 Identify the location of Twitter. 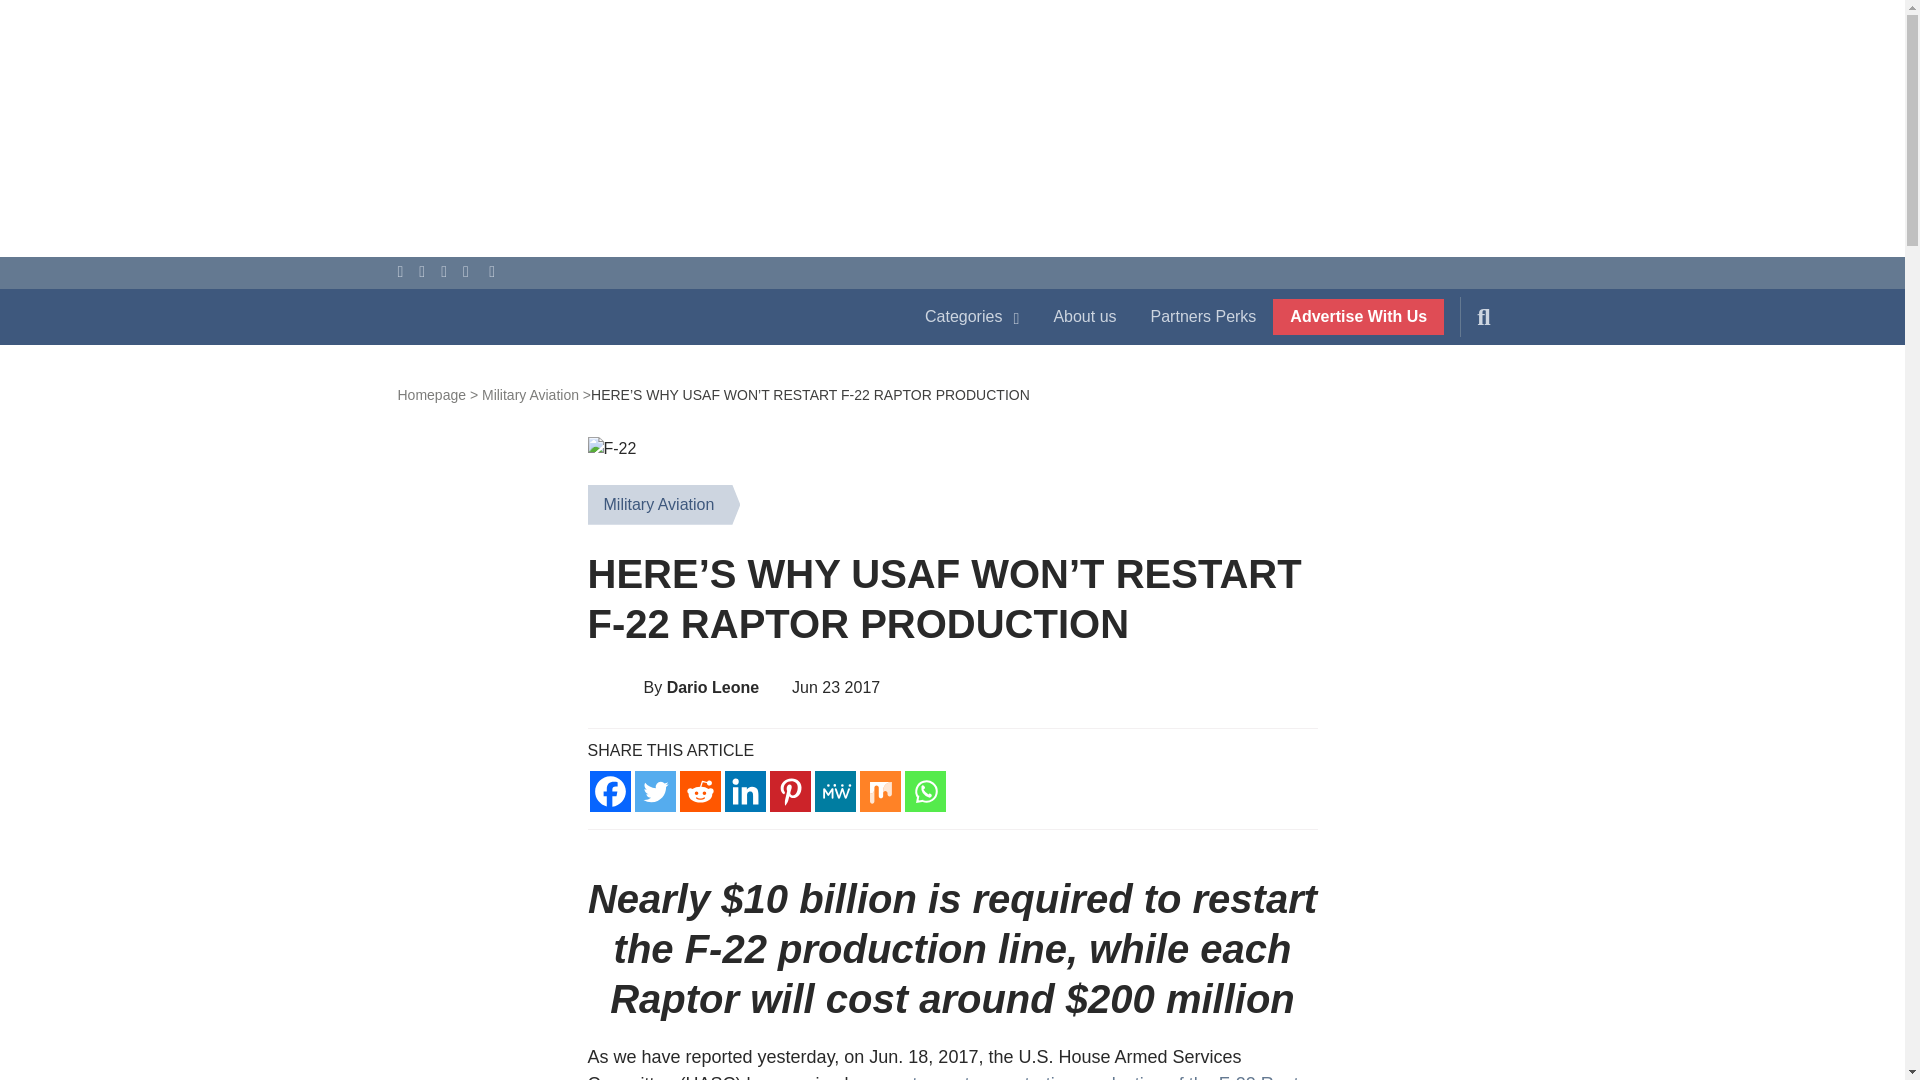
(654, 792).